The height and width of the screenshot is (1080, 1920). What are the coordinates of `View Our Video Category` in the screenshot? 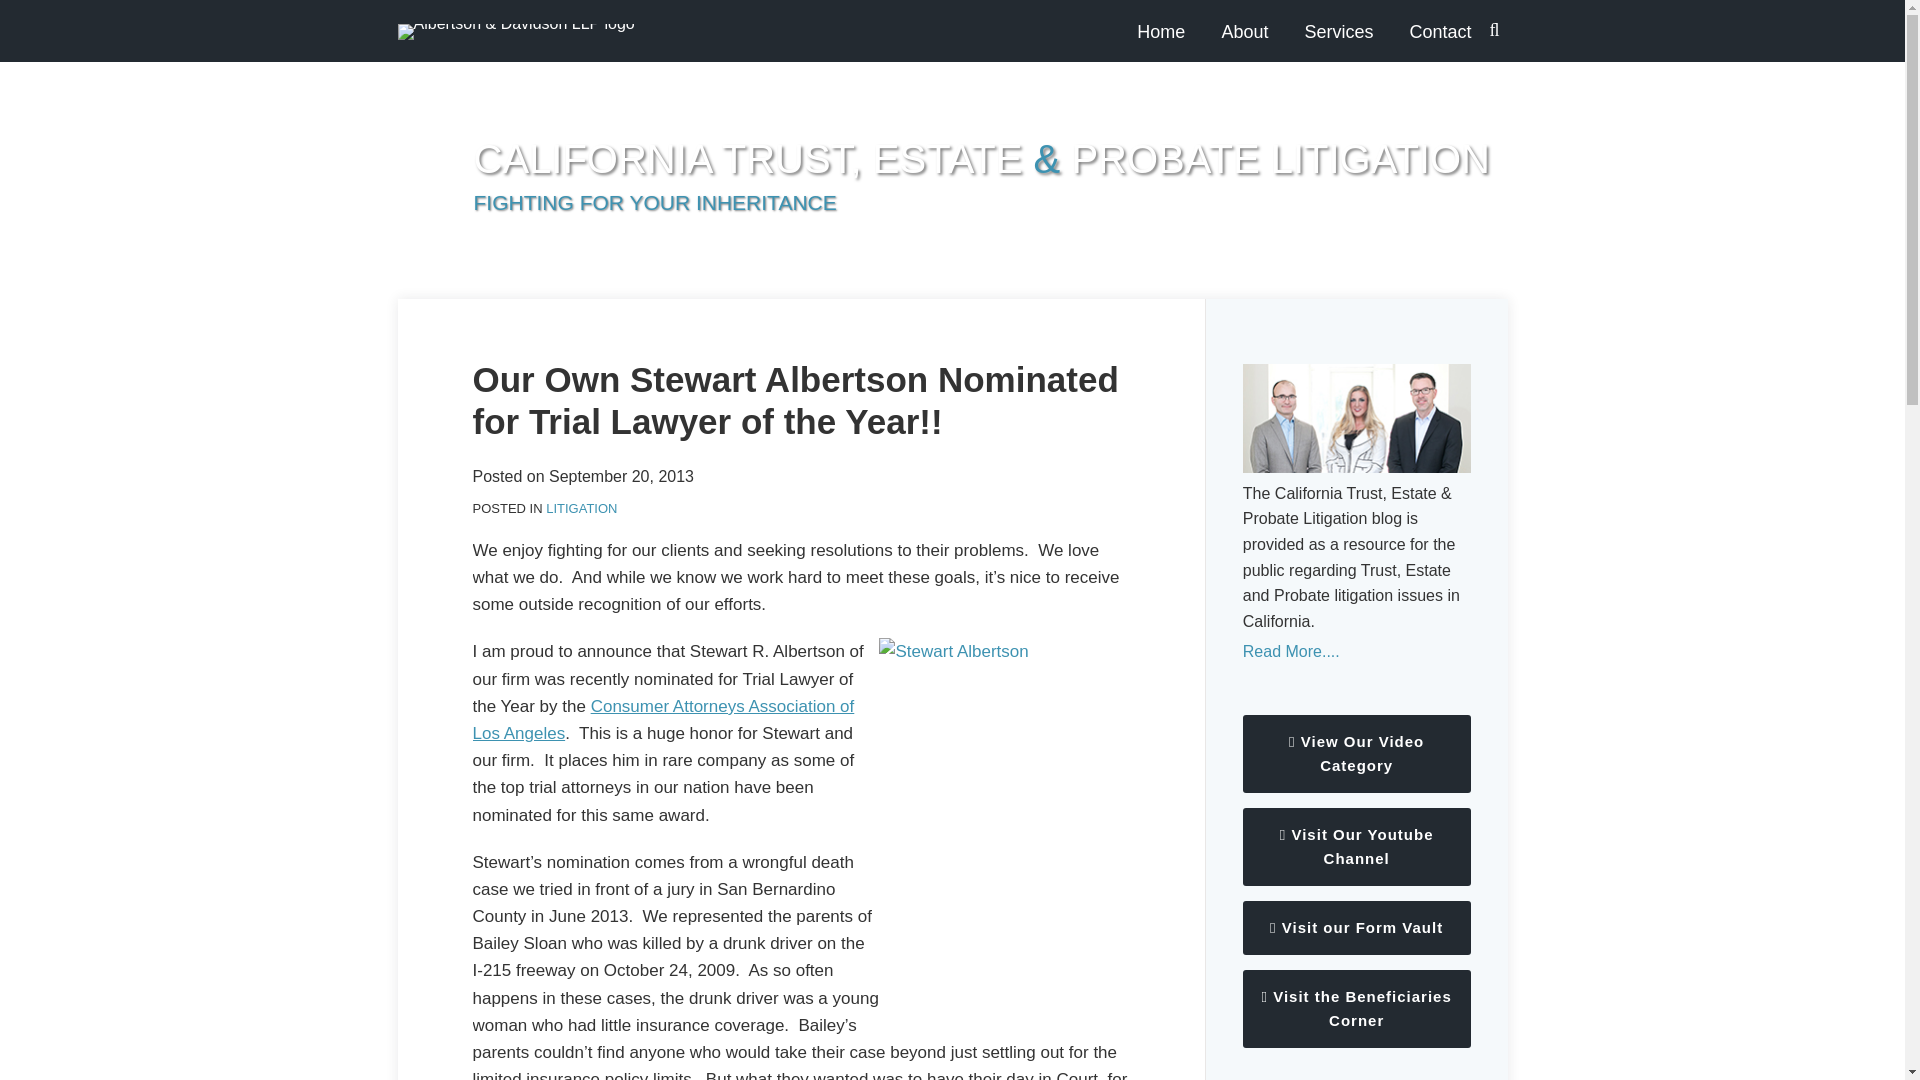 It's located at (1356, 753).